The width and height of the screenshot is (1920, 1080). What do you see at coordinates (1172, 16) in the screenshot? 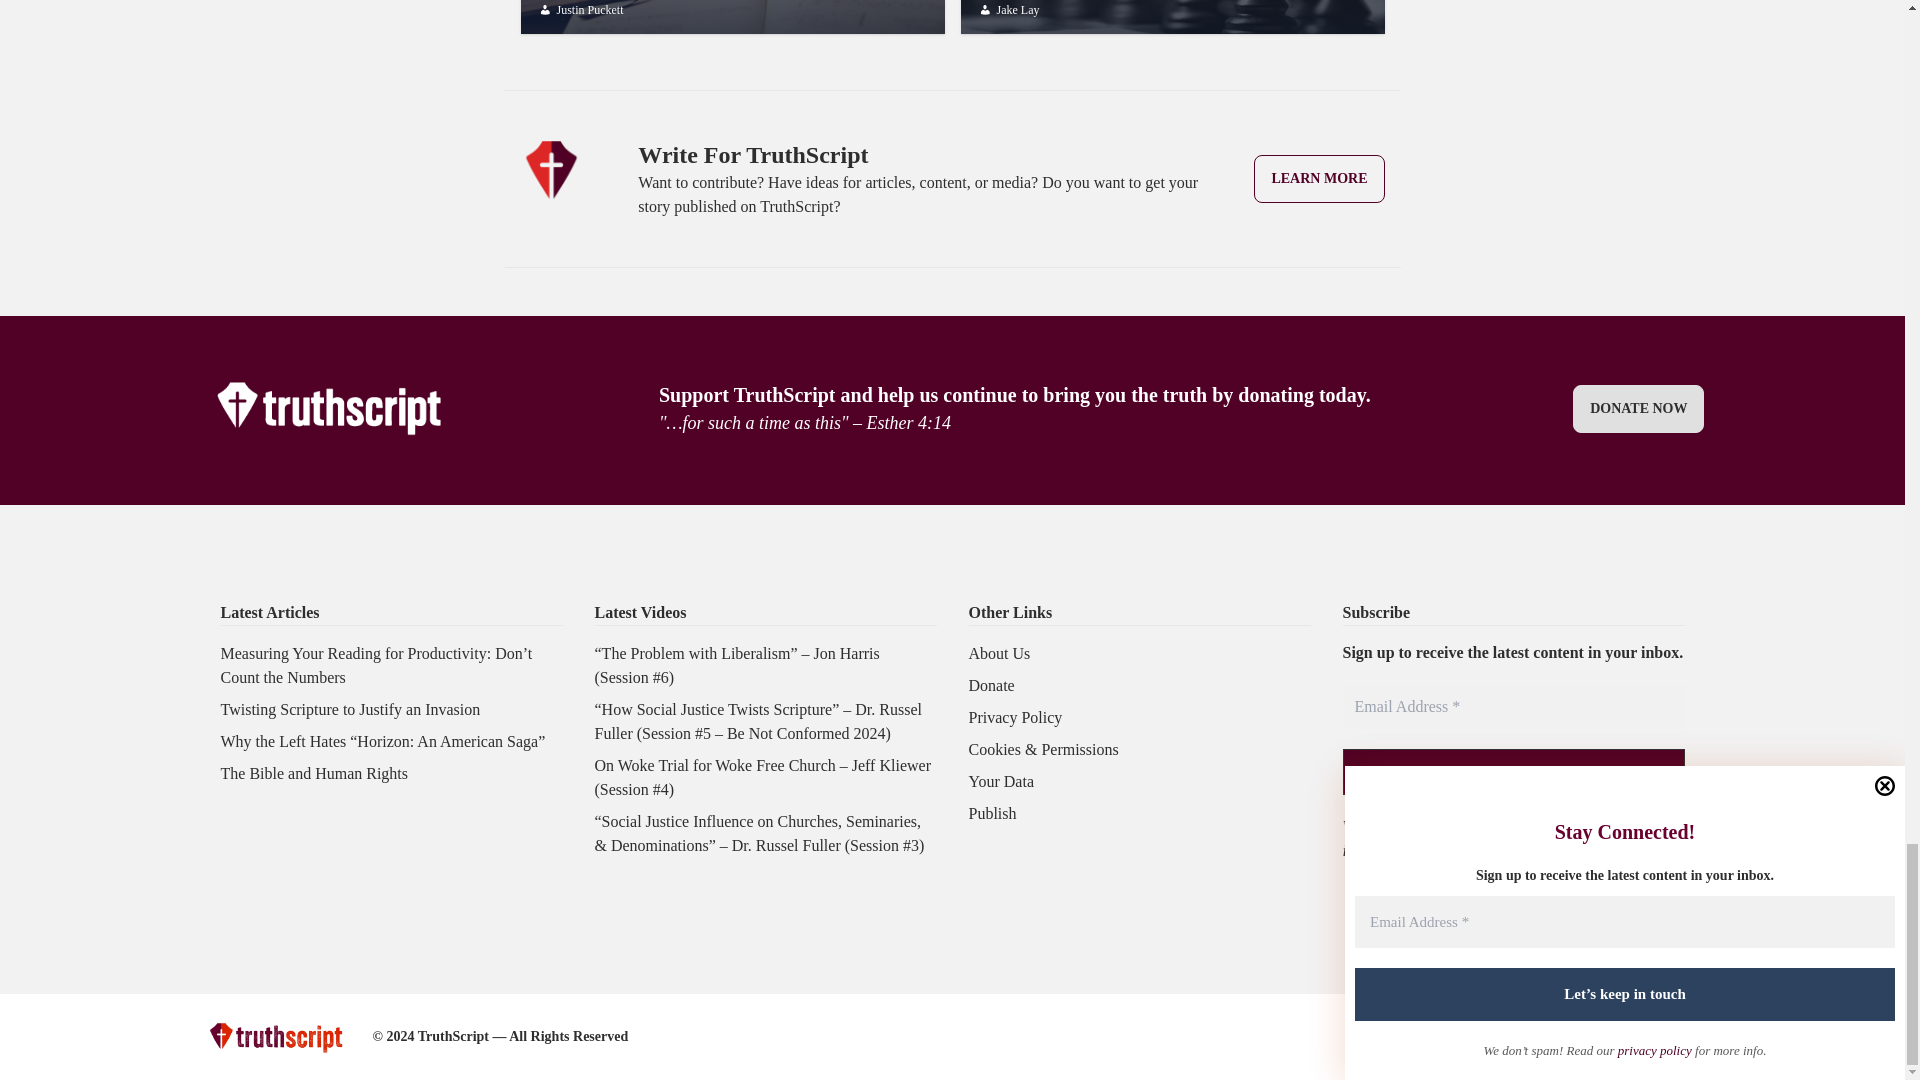
I see `About Us` at bounding box center [1172, 16].